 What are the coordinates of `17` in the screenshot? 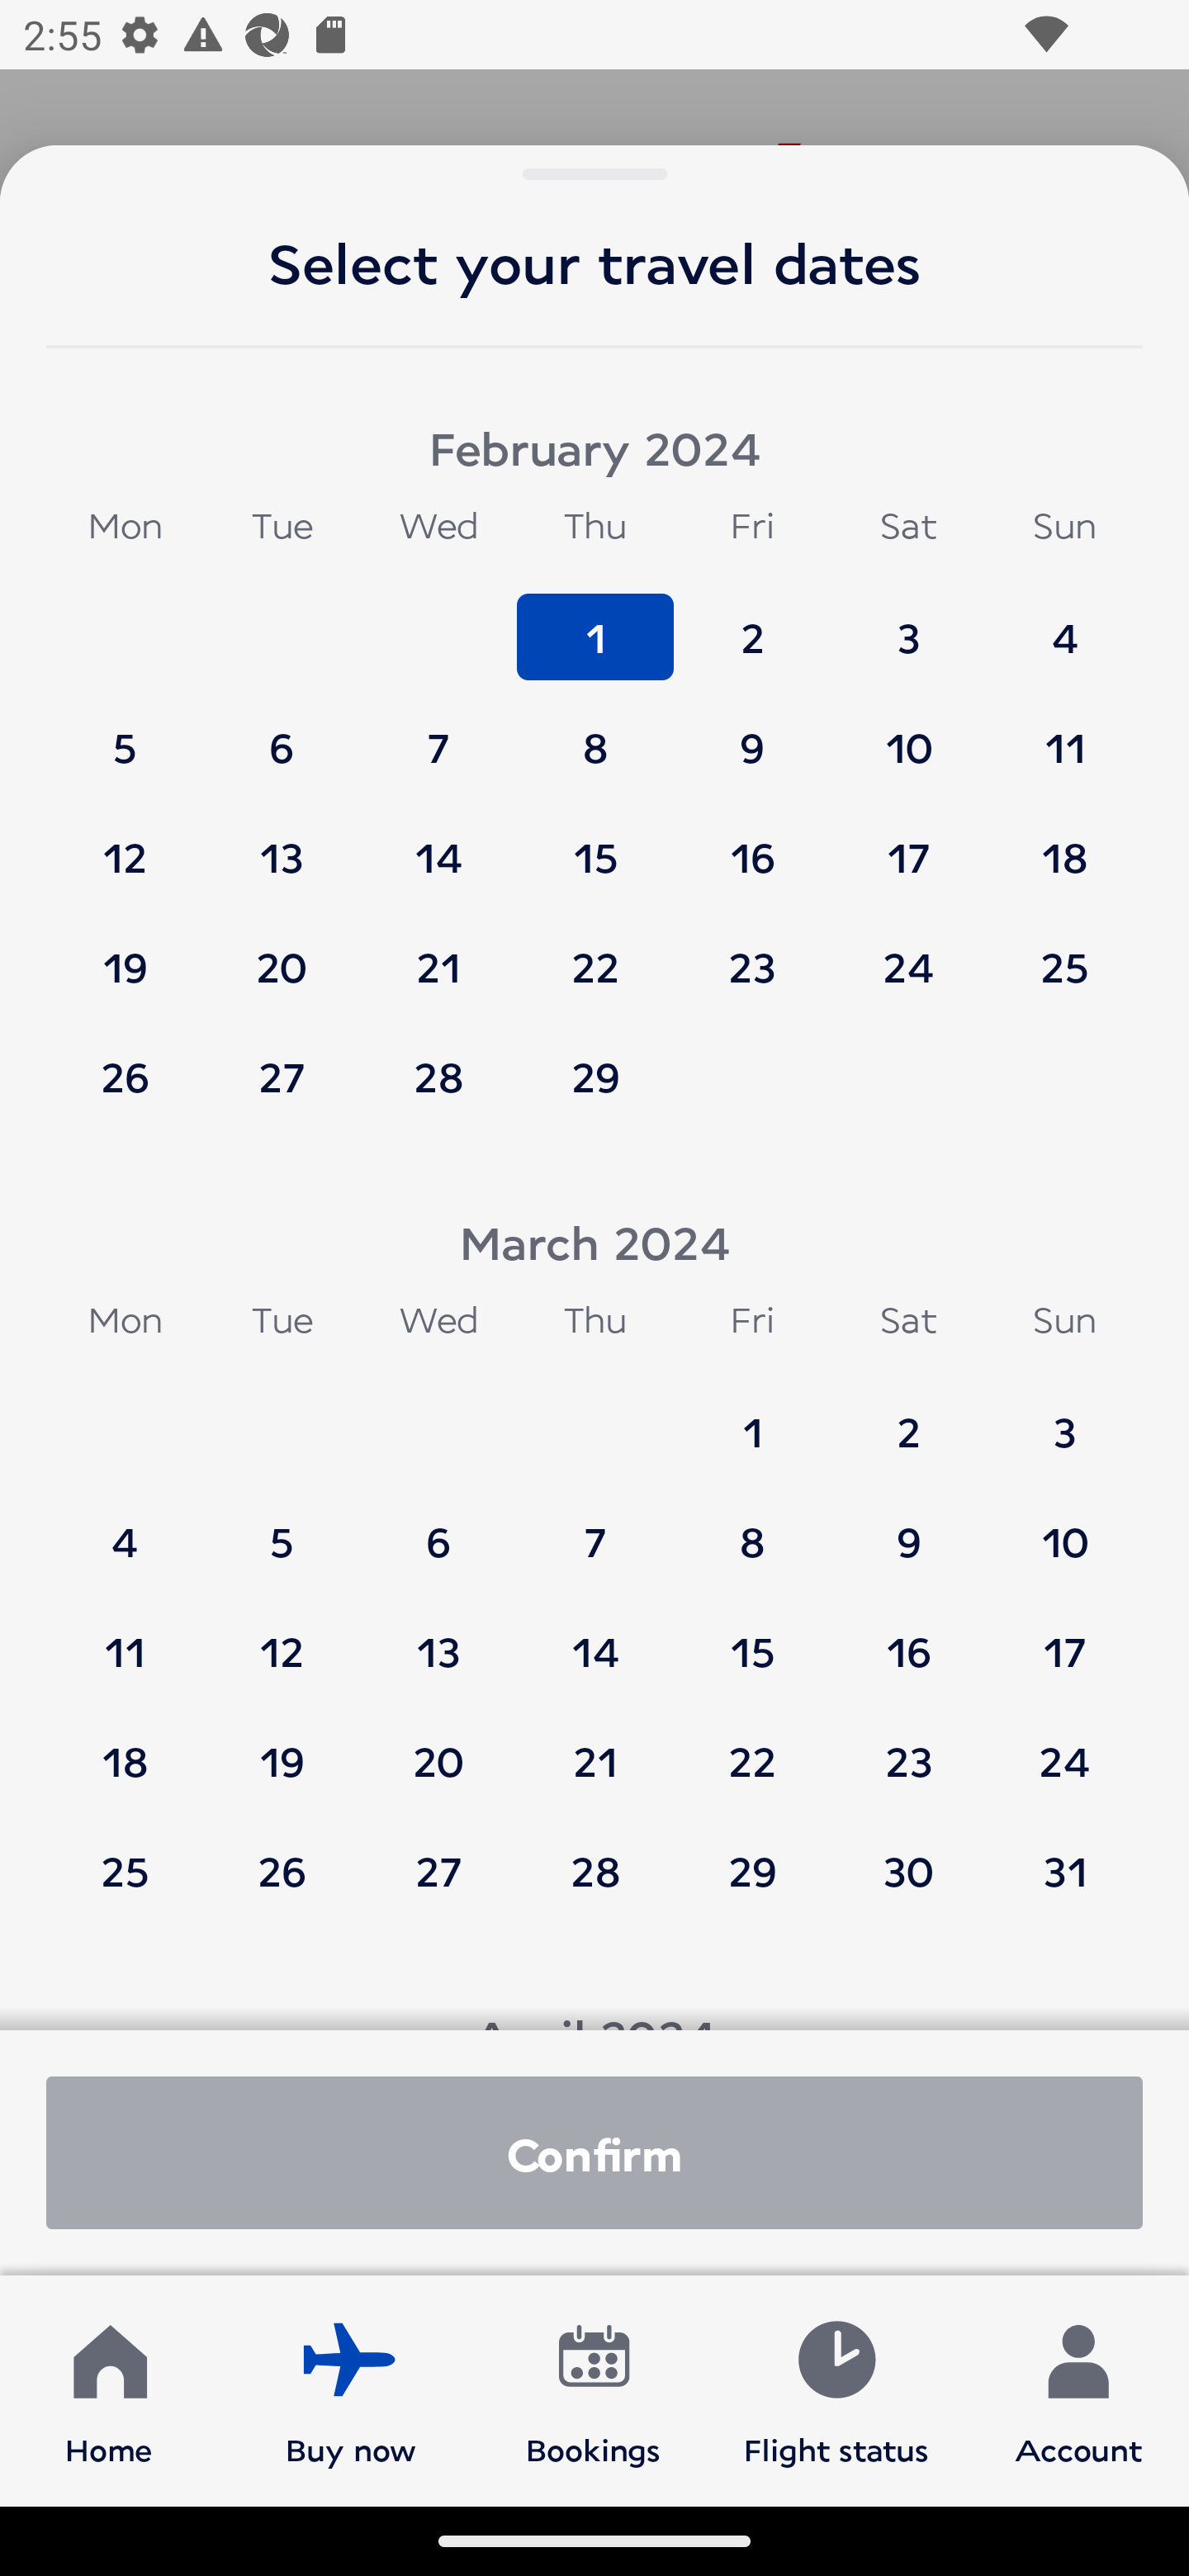 It's located at (908, 842).